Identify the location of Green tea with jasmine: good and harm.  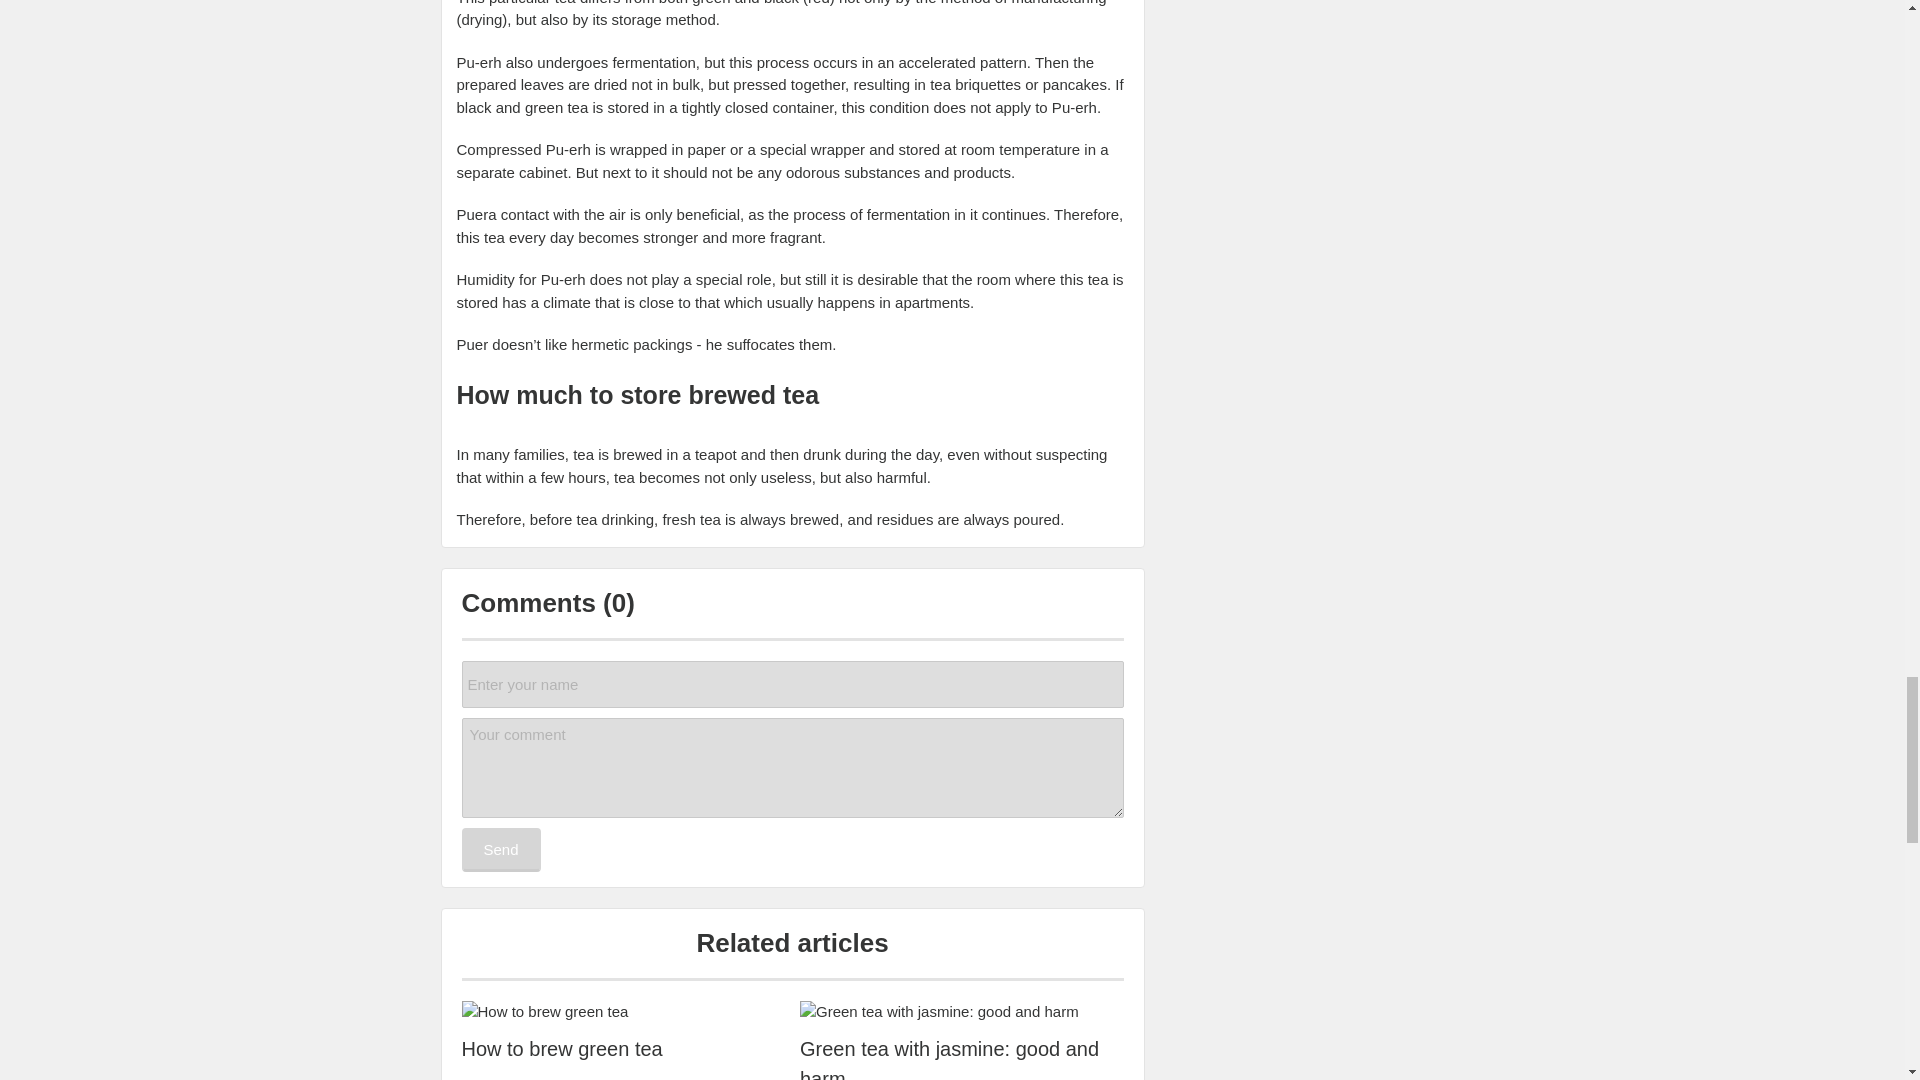
(962, 1056).